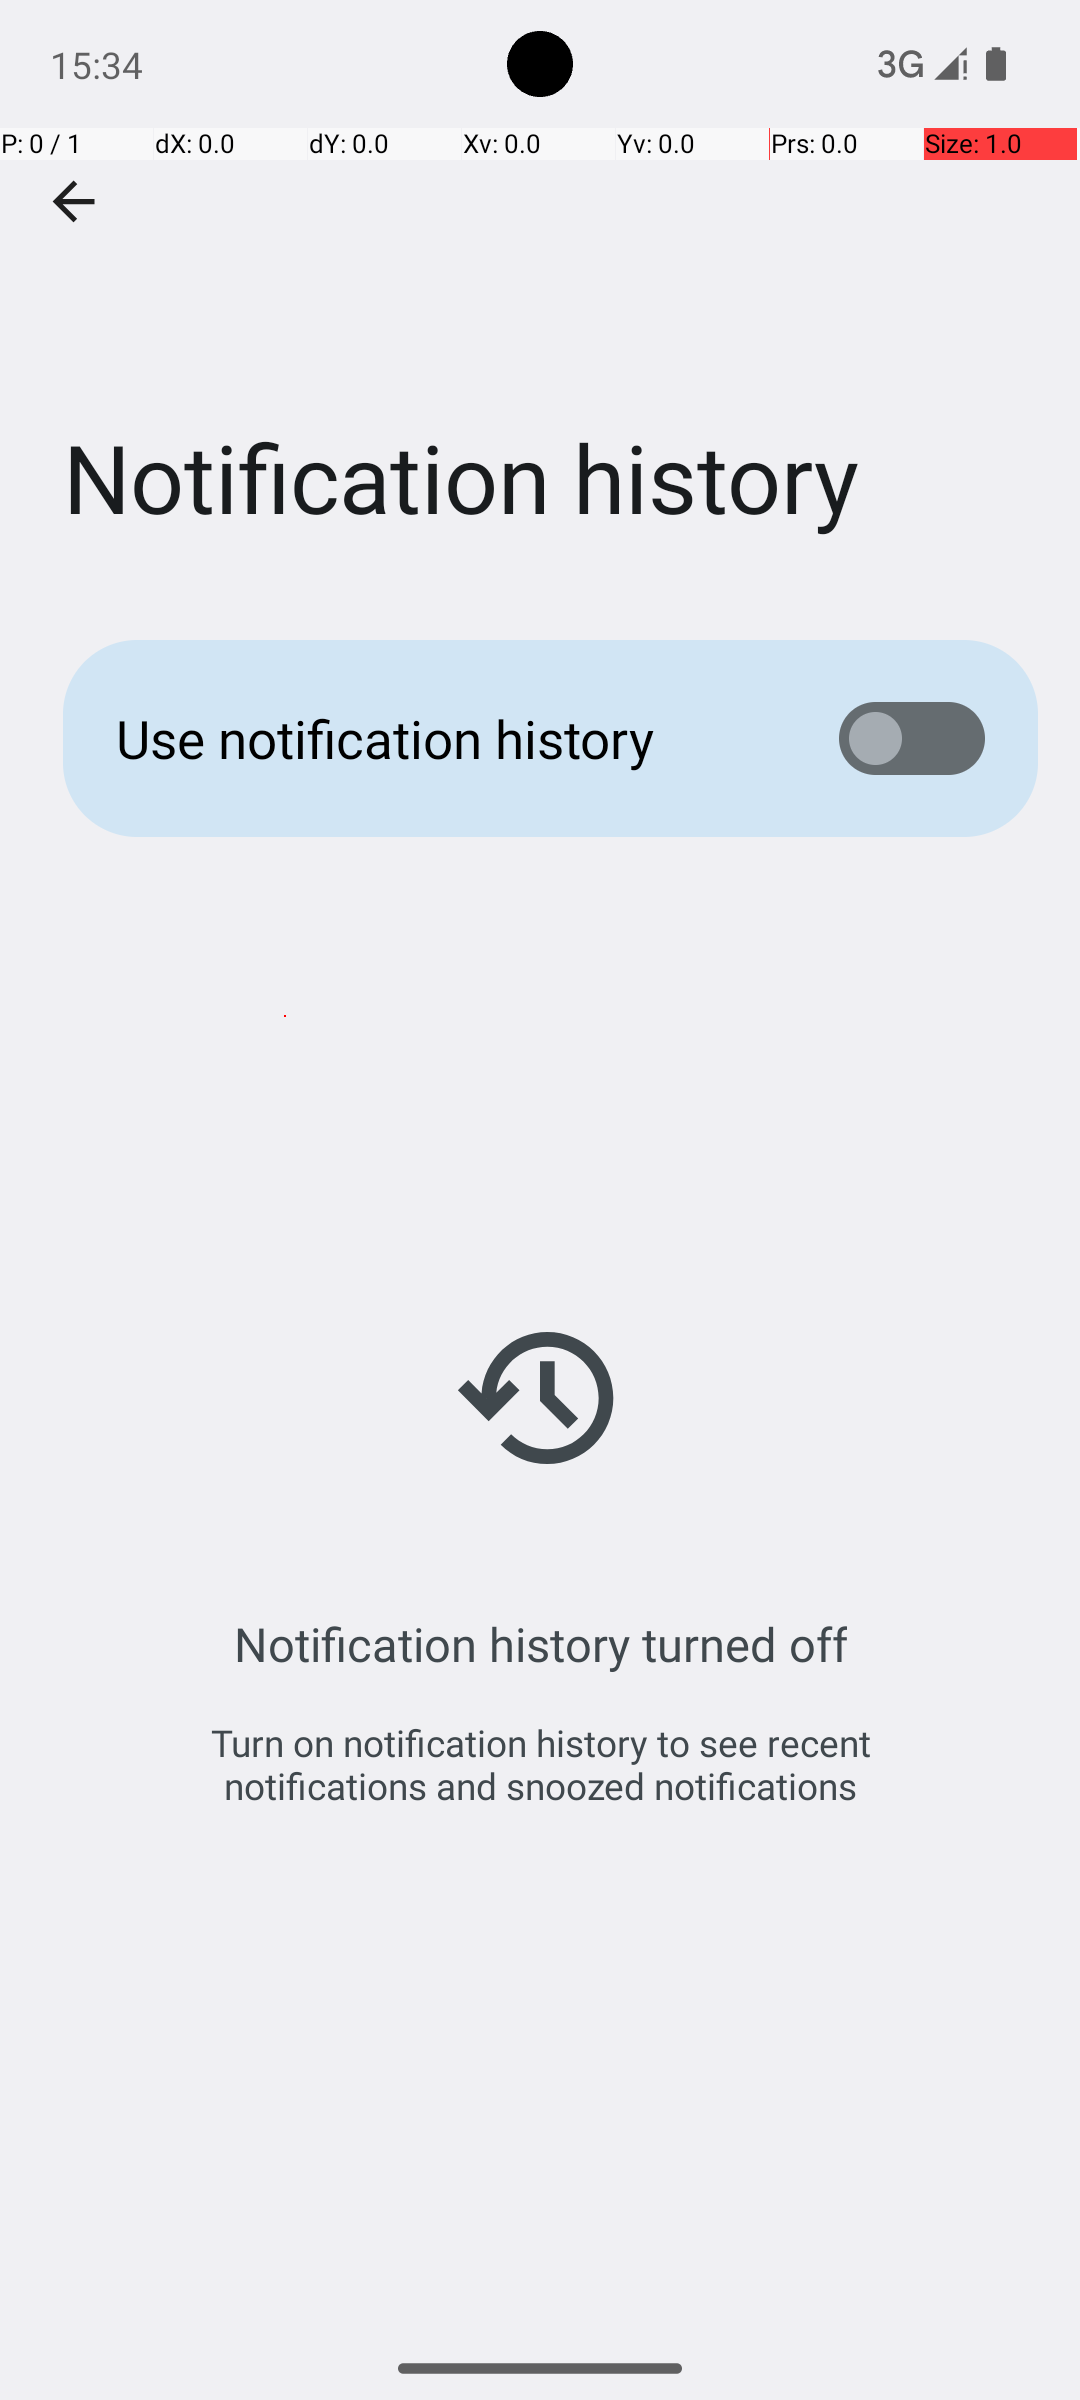 The height and width of the screenshot is (2400, 1080). Describe the element at coordinates (540, 1764) in the screenshot. I see `Turn on notification history to see recent notifications and snoozed notifications` at that location.